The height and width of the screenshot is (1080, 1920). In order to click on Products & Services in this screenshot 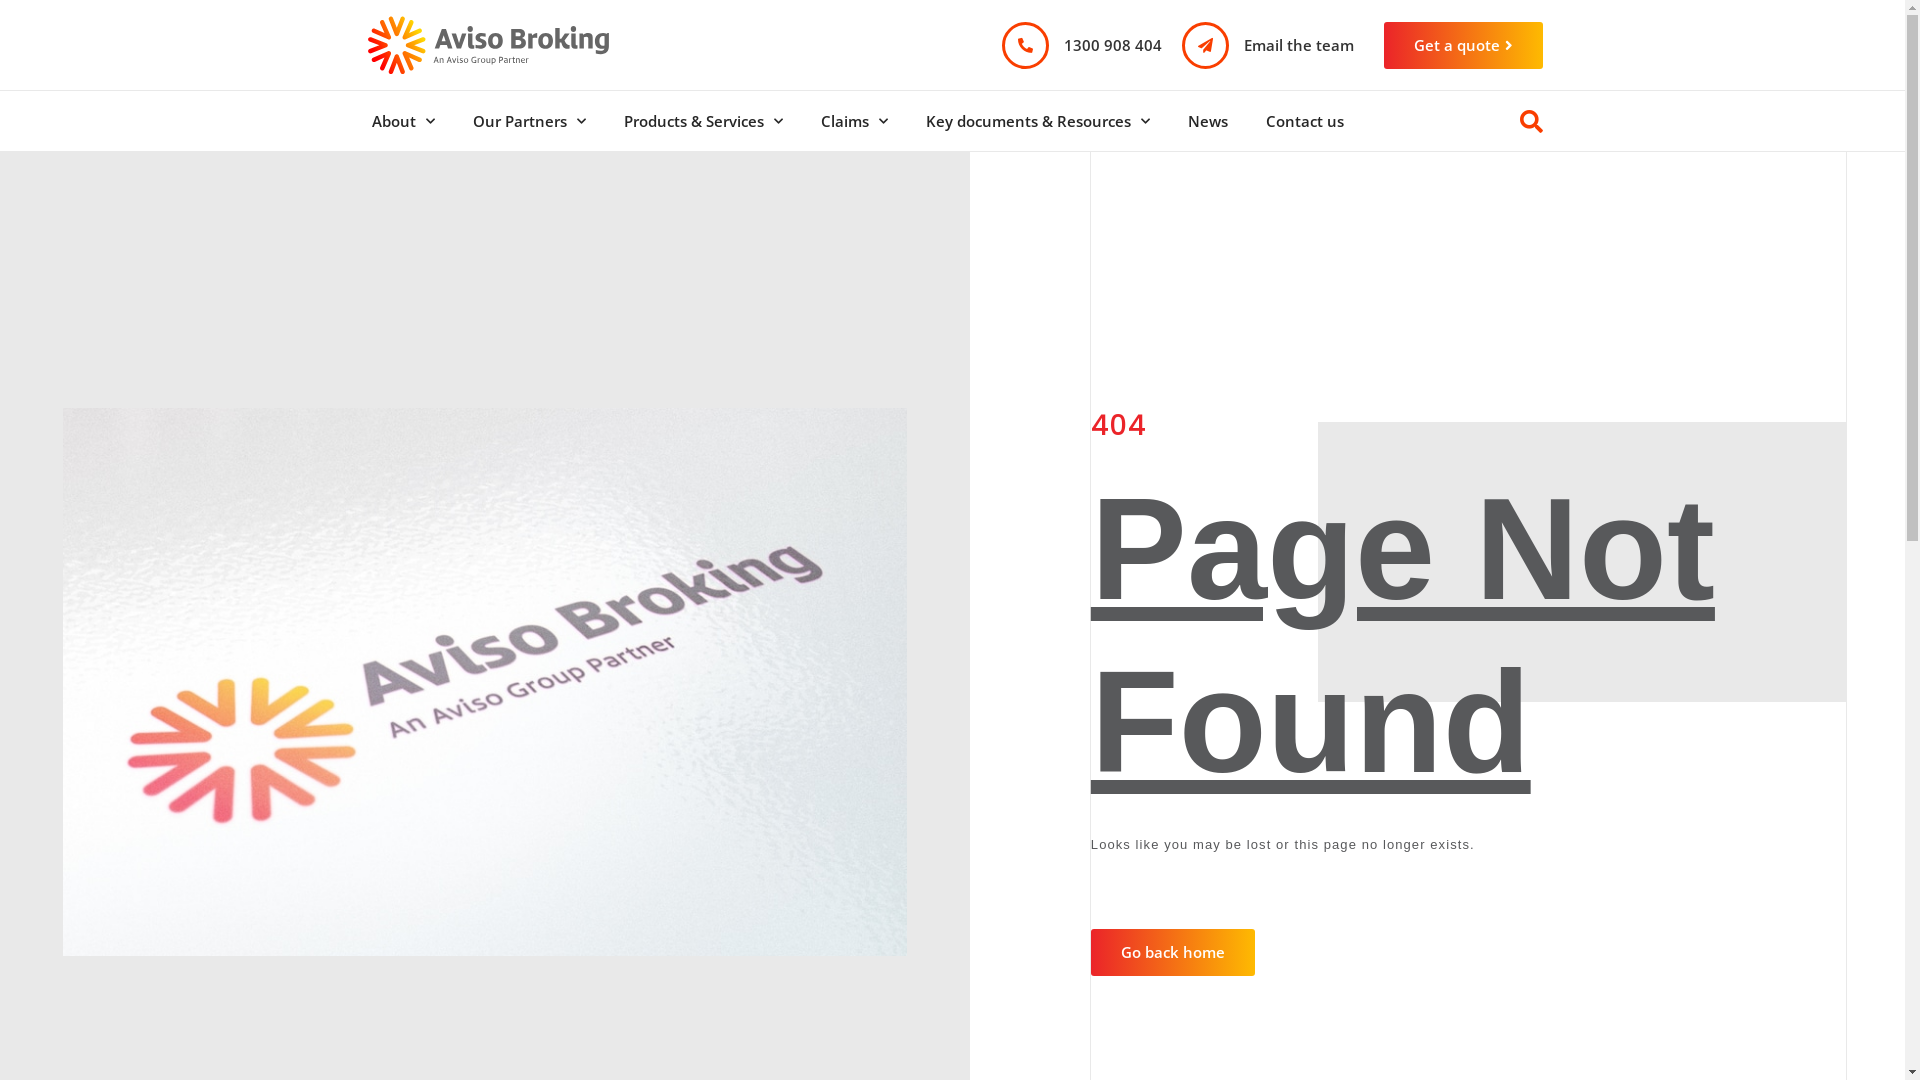, I will do `click(702, 121)`.